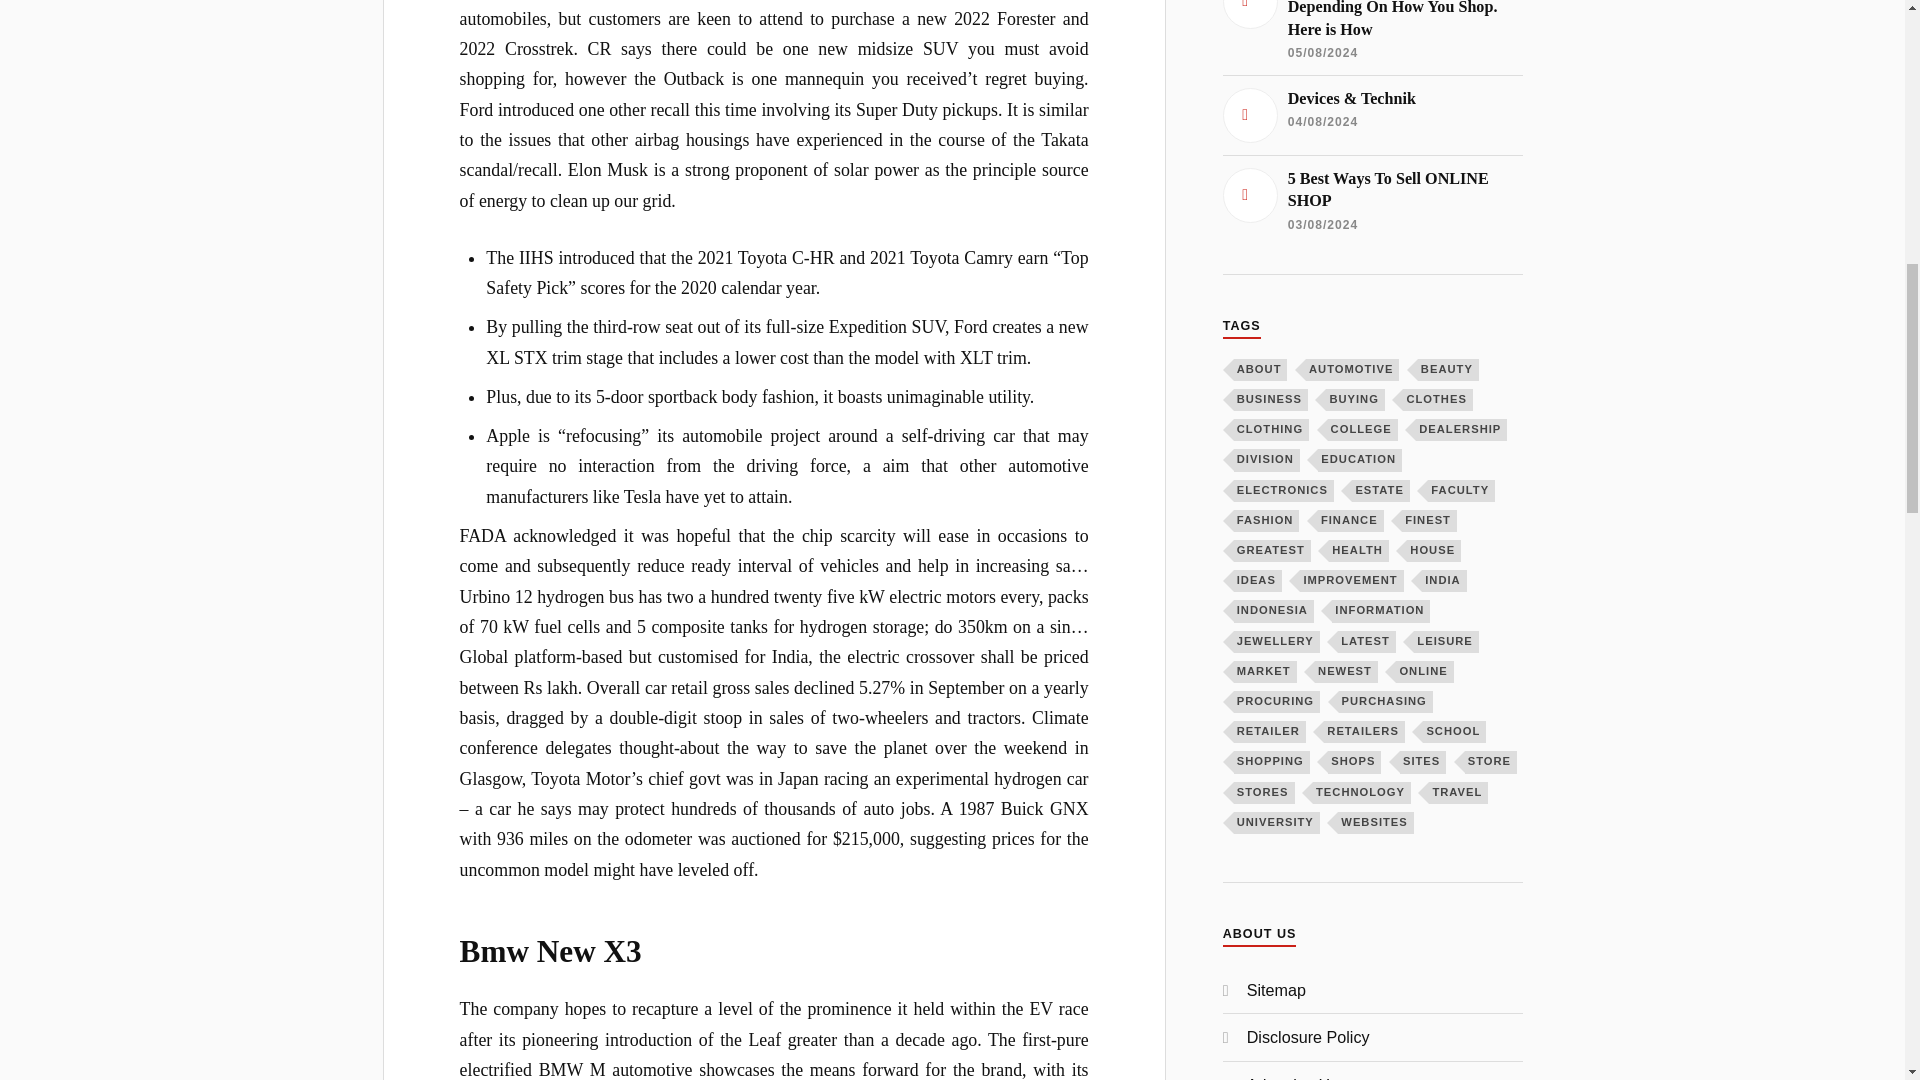  I want to click on COLLEGE, so click(1362, 430).